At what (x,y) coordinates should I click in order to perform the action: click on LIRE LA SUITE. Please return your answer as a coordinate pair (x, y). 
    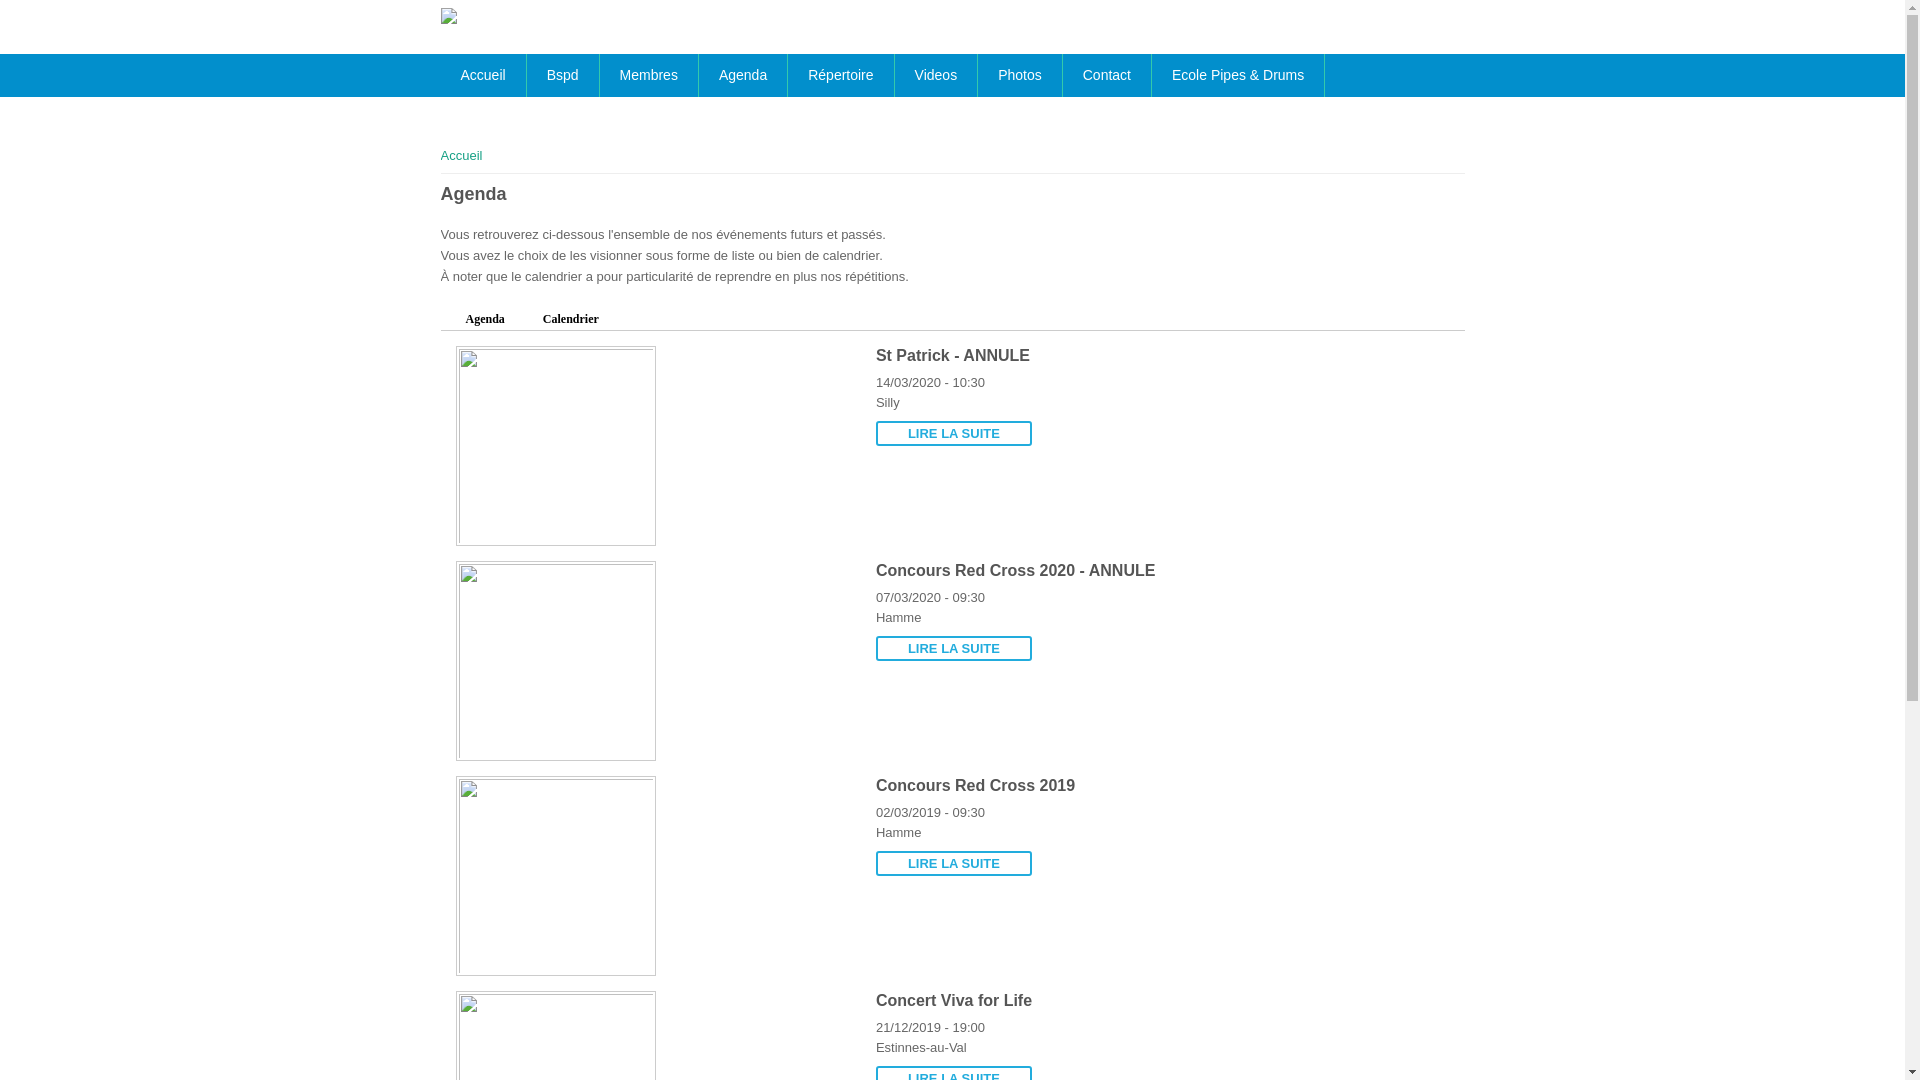
    Looking at the image, I should click on (954, 864).